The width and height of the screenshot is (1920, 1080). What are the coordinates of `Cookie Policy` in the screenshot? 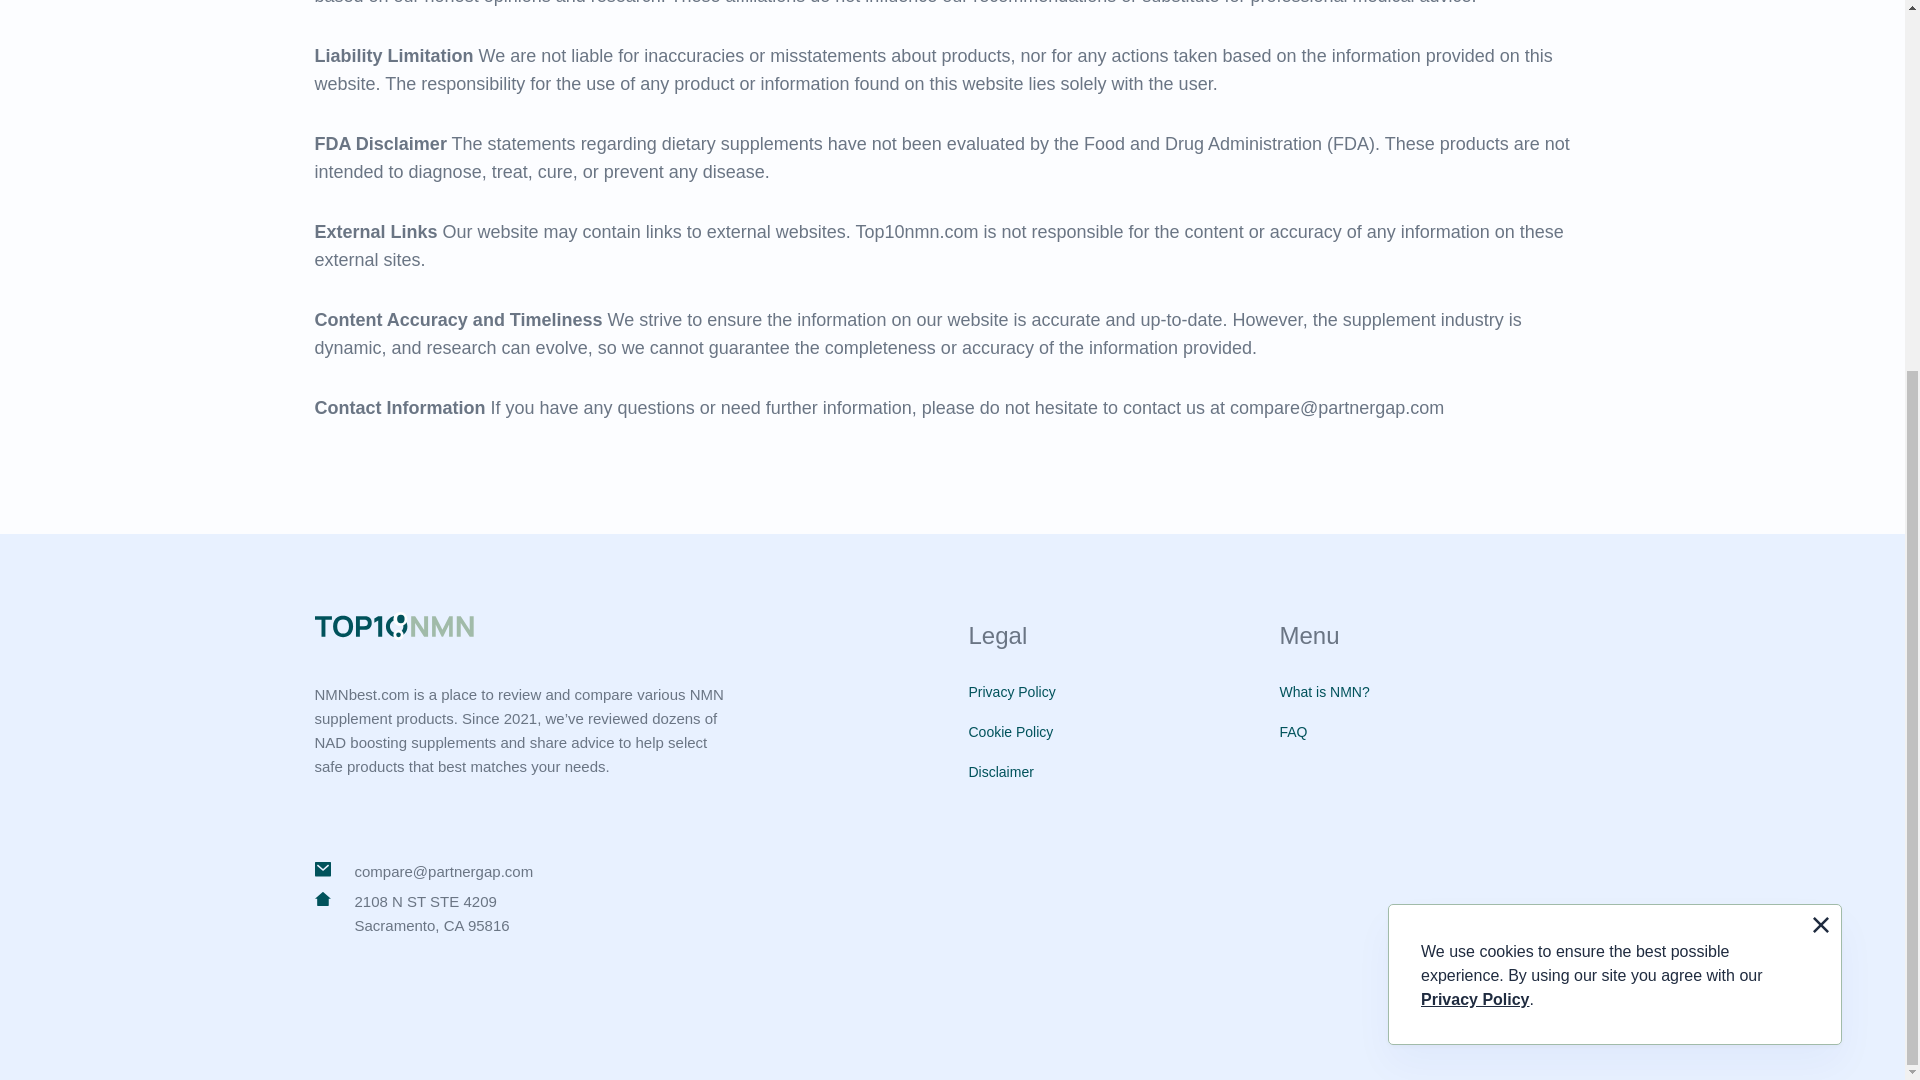 It's located at (1010, 731).